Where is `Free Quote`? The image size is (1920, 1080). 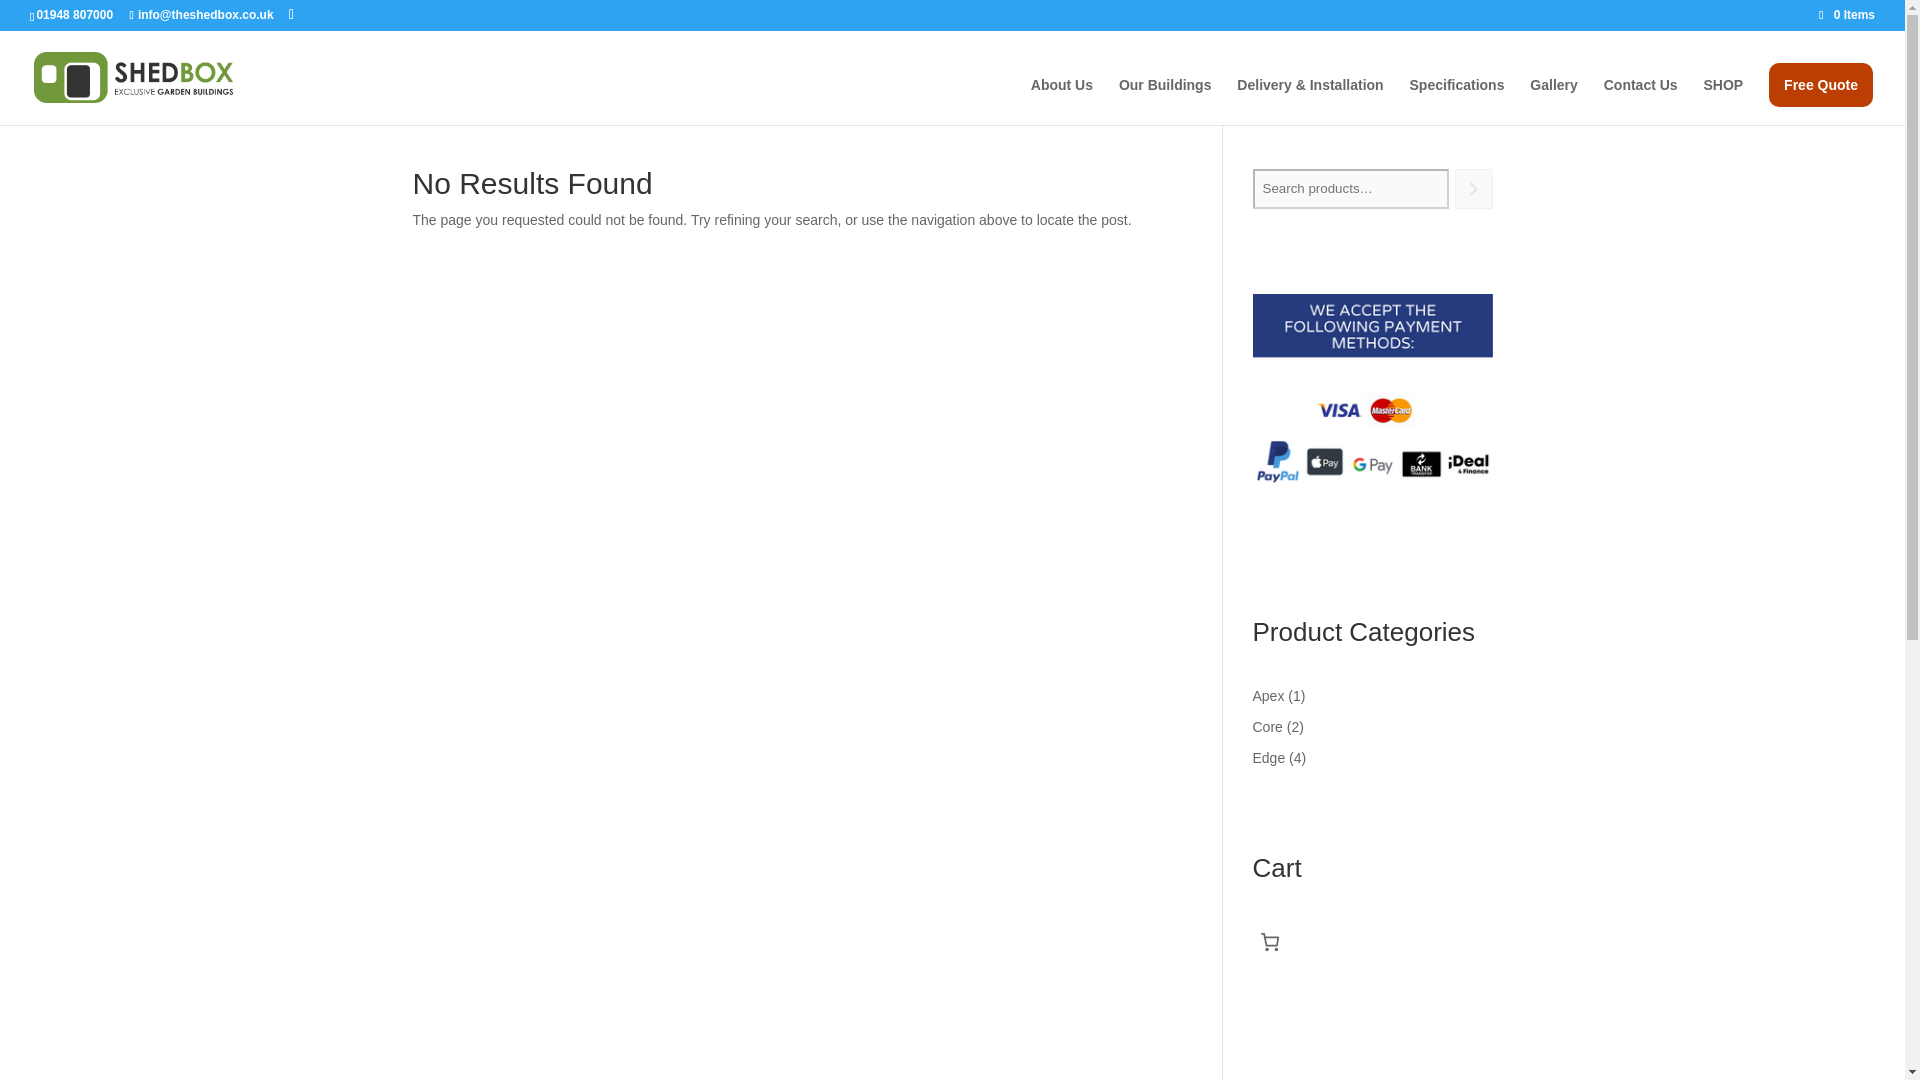
Free Quote is located at coordinates (1820, 84).